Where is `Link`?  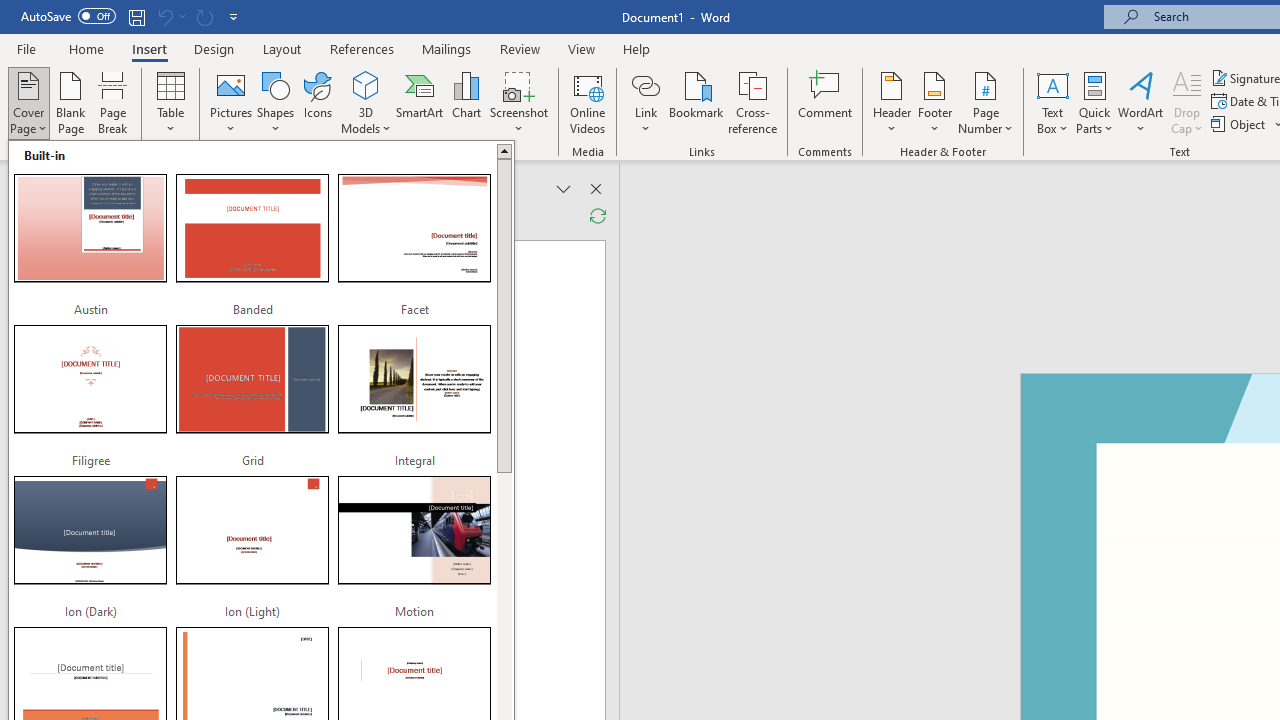 Link is located at coordinates (645, 102).